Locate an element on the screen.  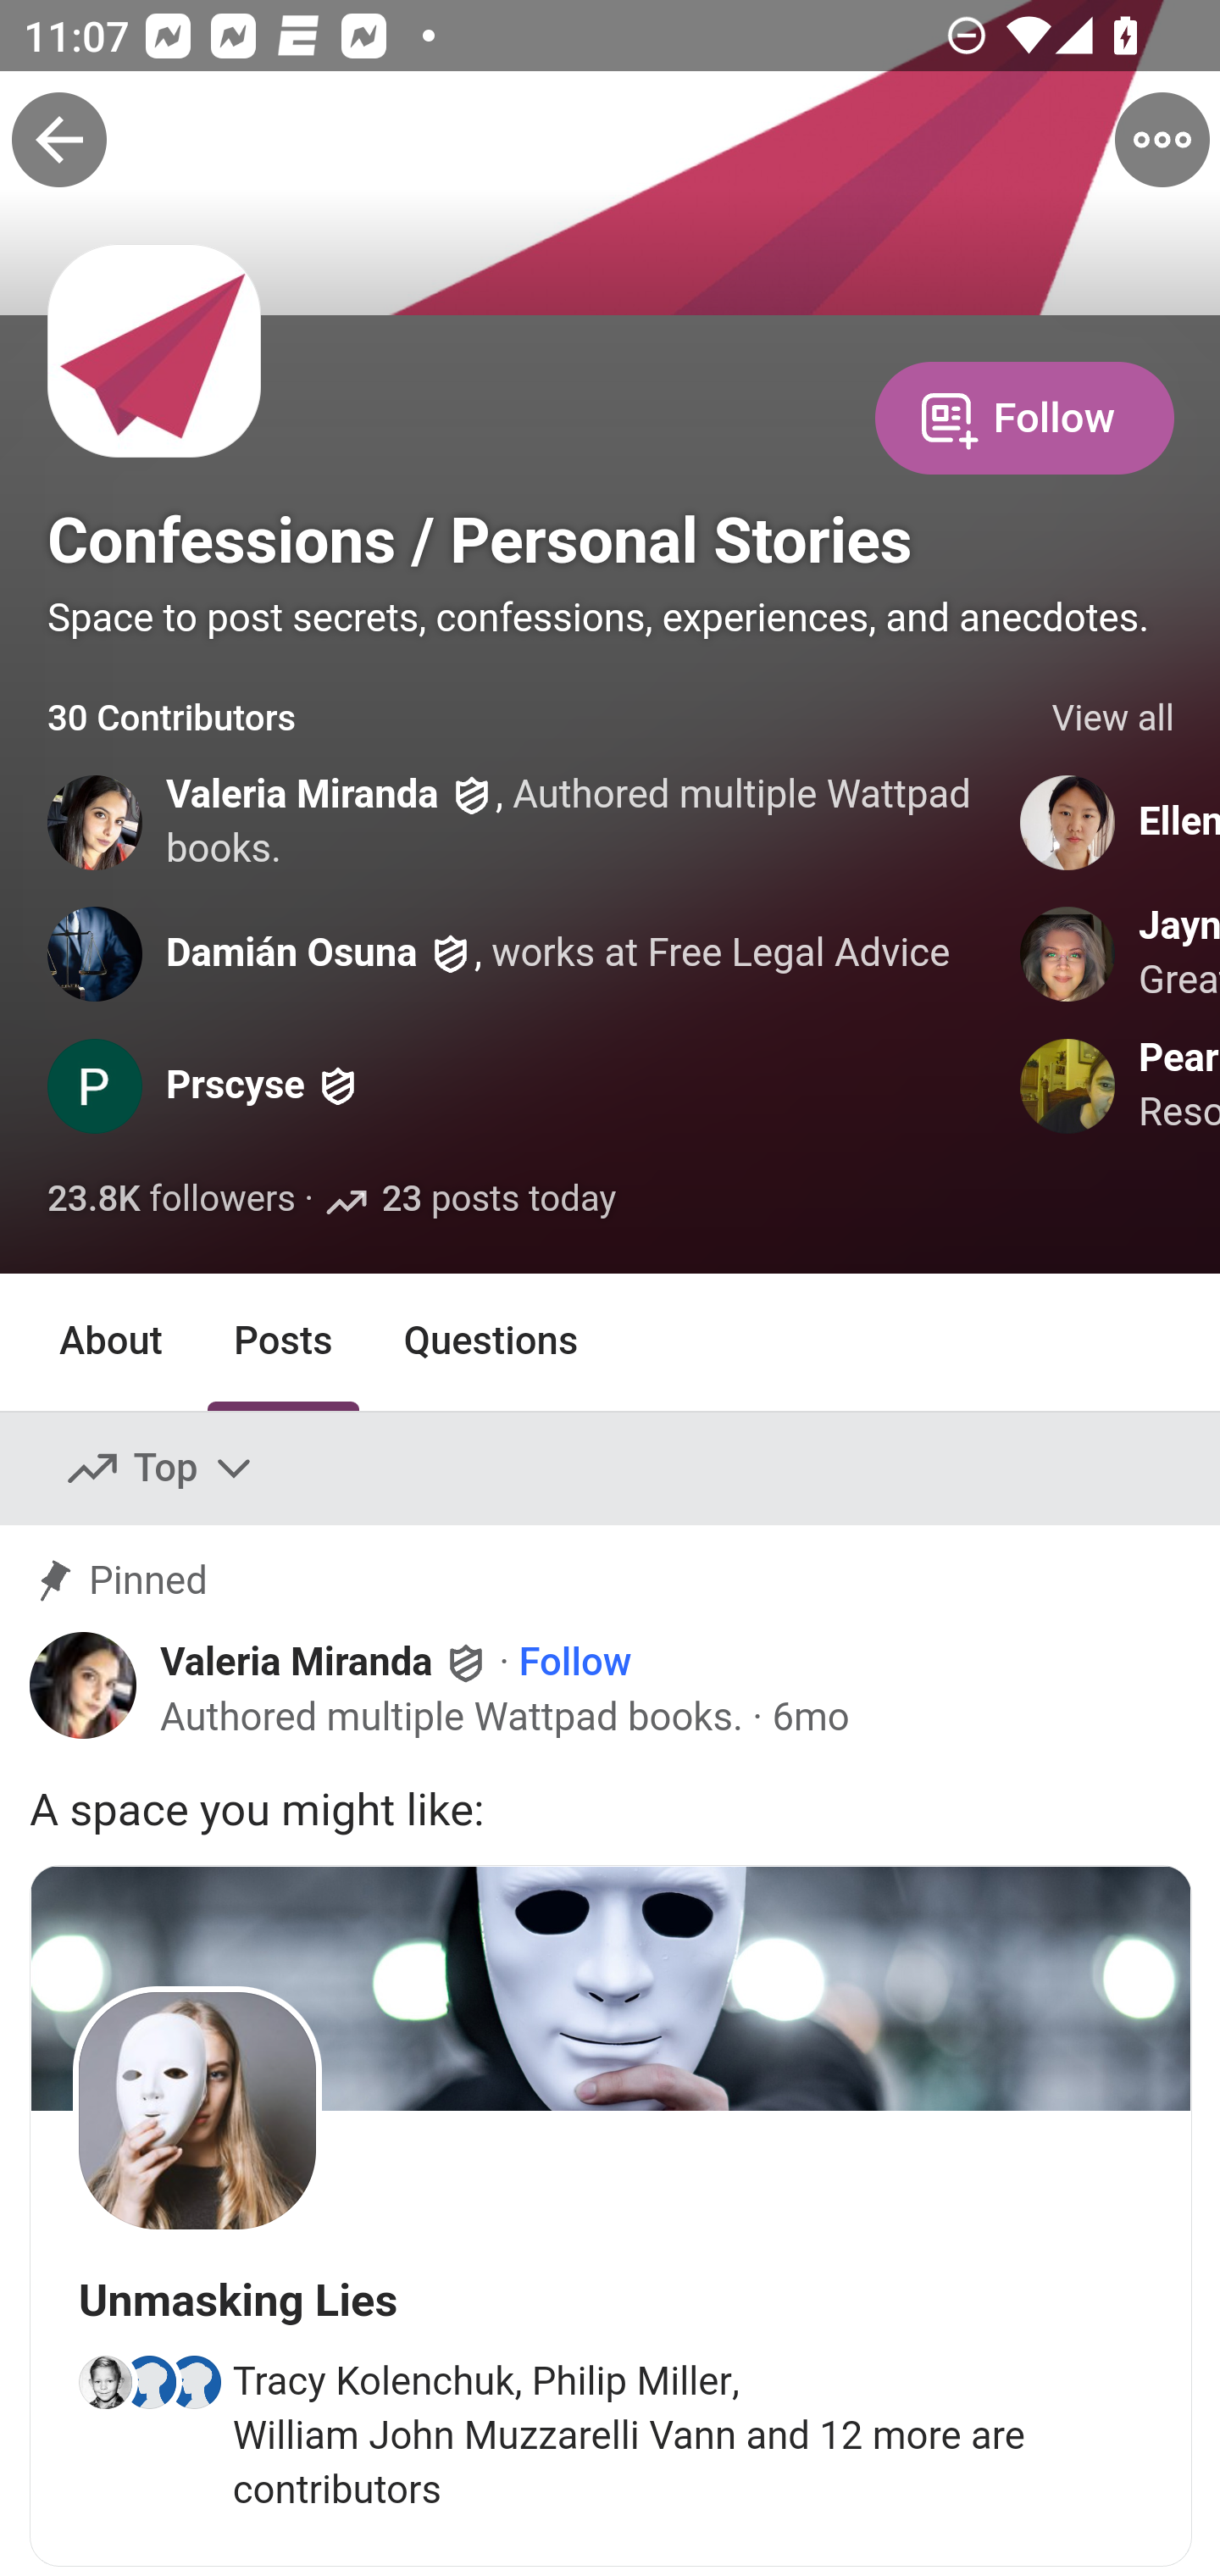
Profile photo for Pearl Lederman is located at coordinates (1068, 1086).